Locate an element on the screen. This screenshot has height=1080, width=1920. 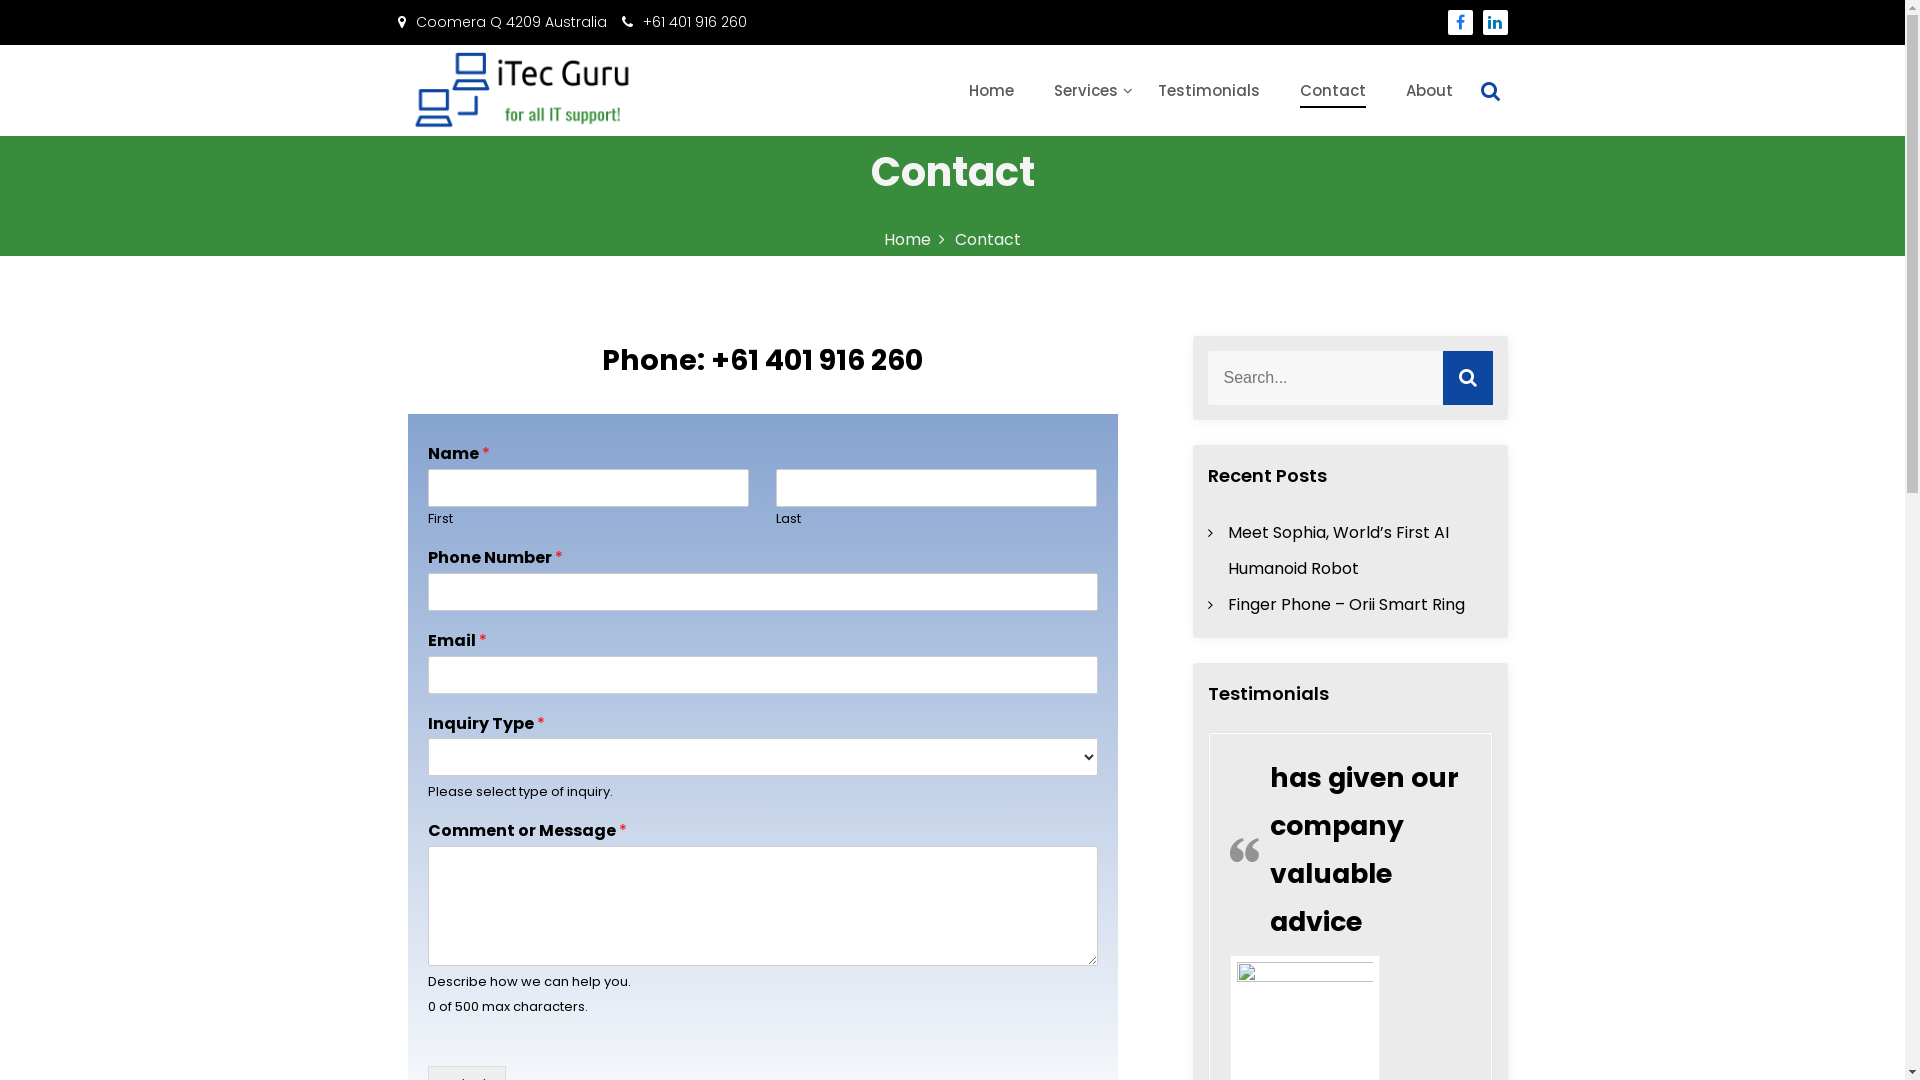
Services is located at coordinates (1086, 90).